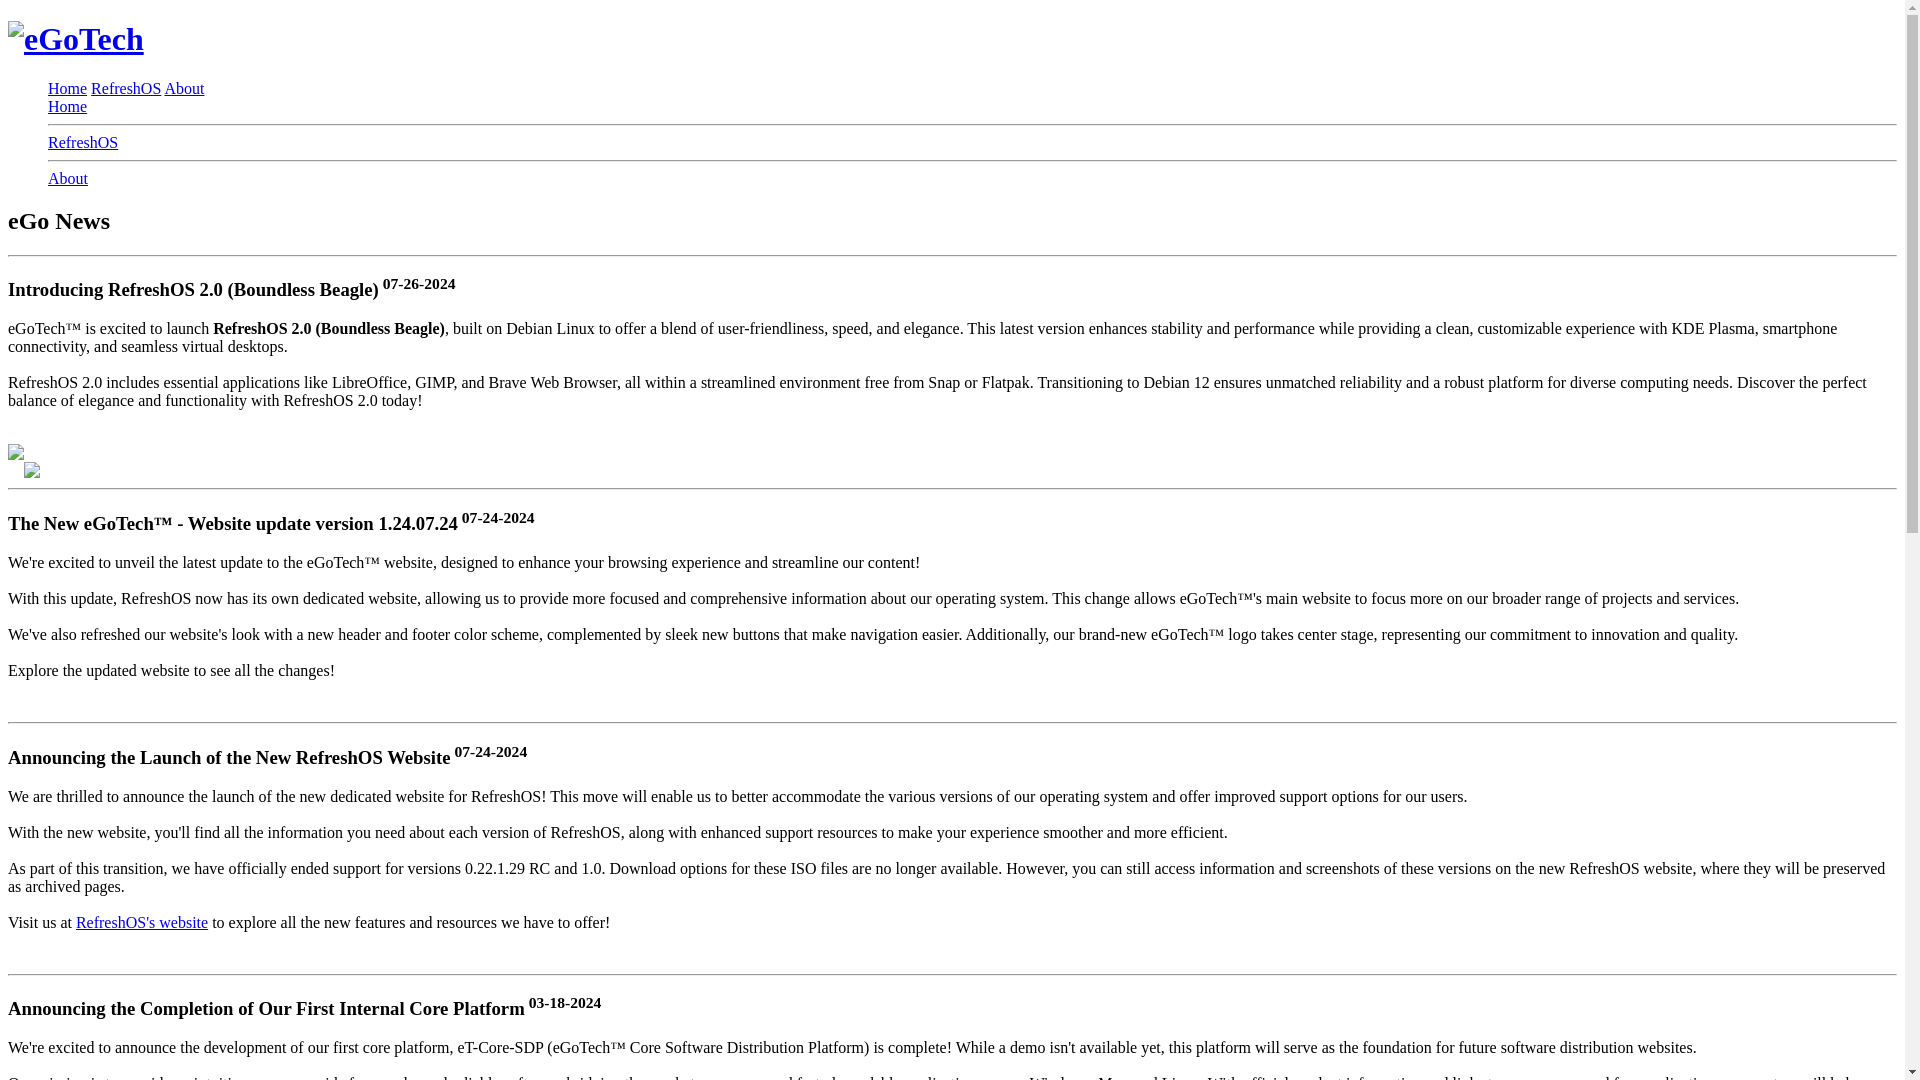 This screenshot has width=1920, height=1080. I want to click on RefreshOS, so click(82, 142).